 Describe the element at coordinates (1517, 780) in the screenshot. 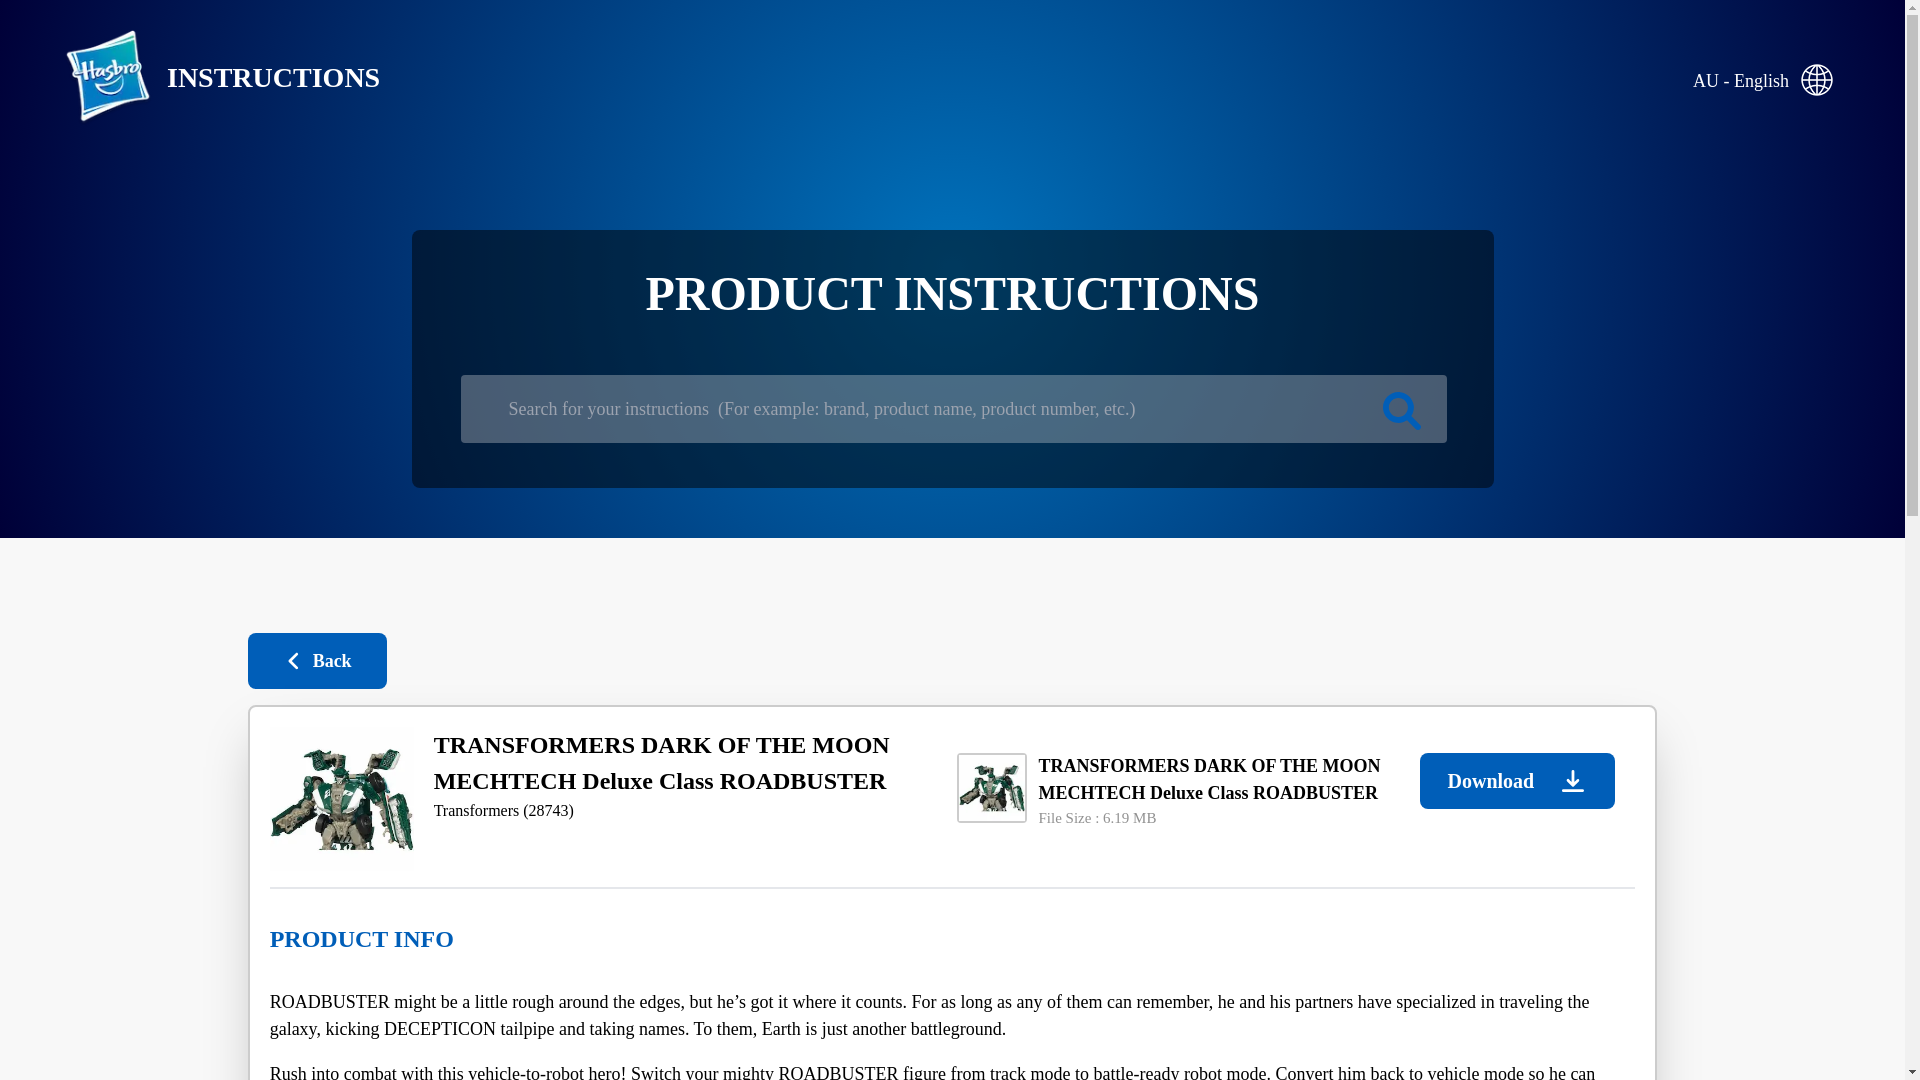

I see `Download` at that location.